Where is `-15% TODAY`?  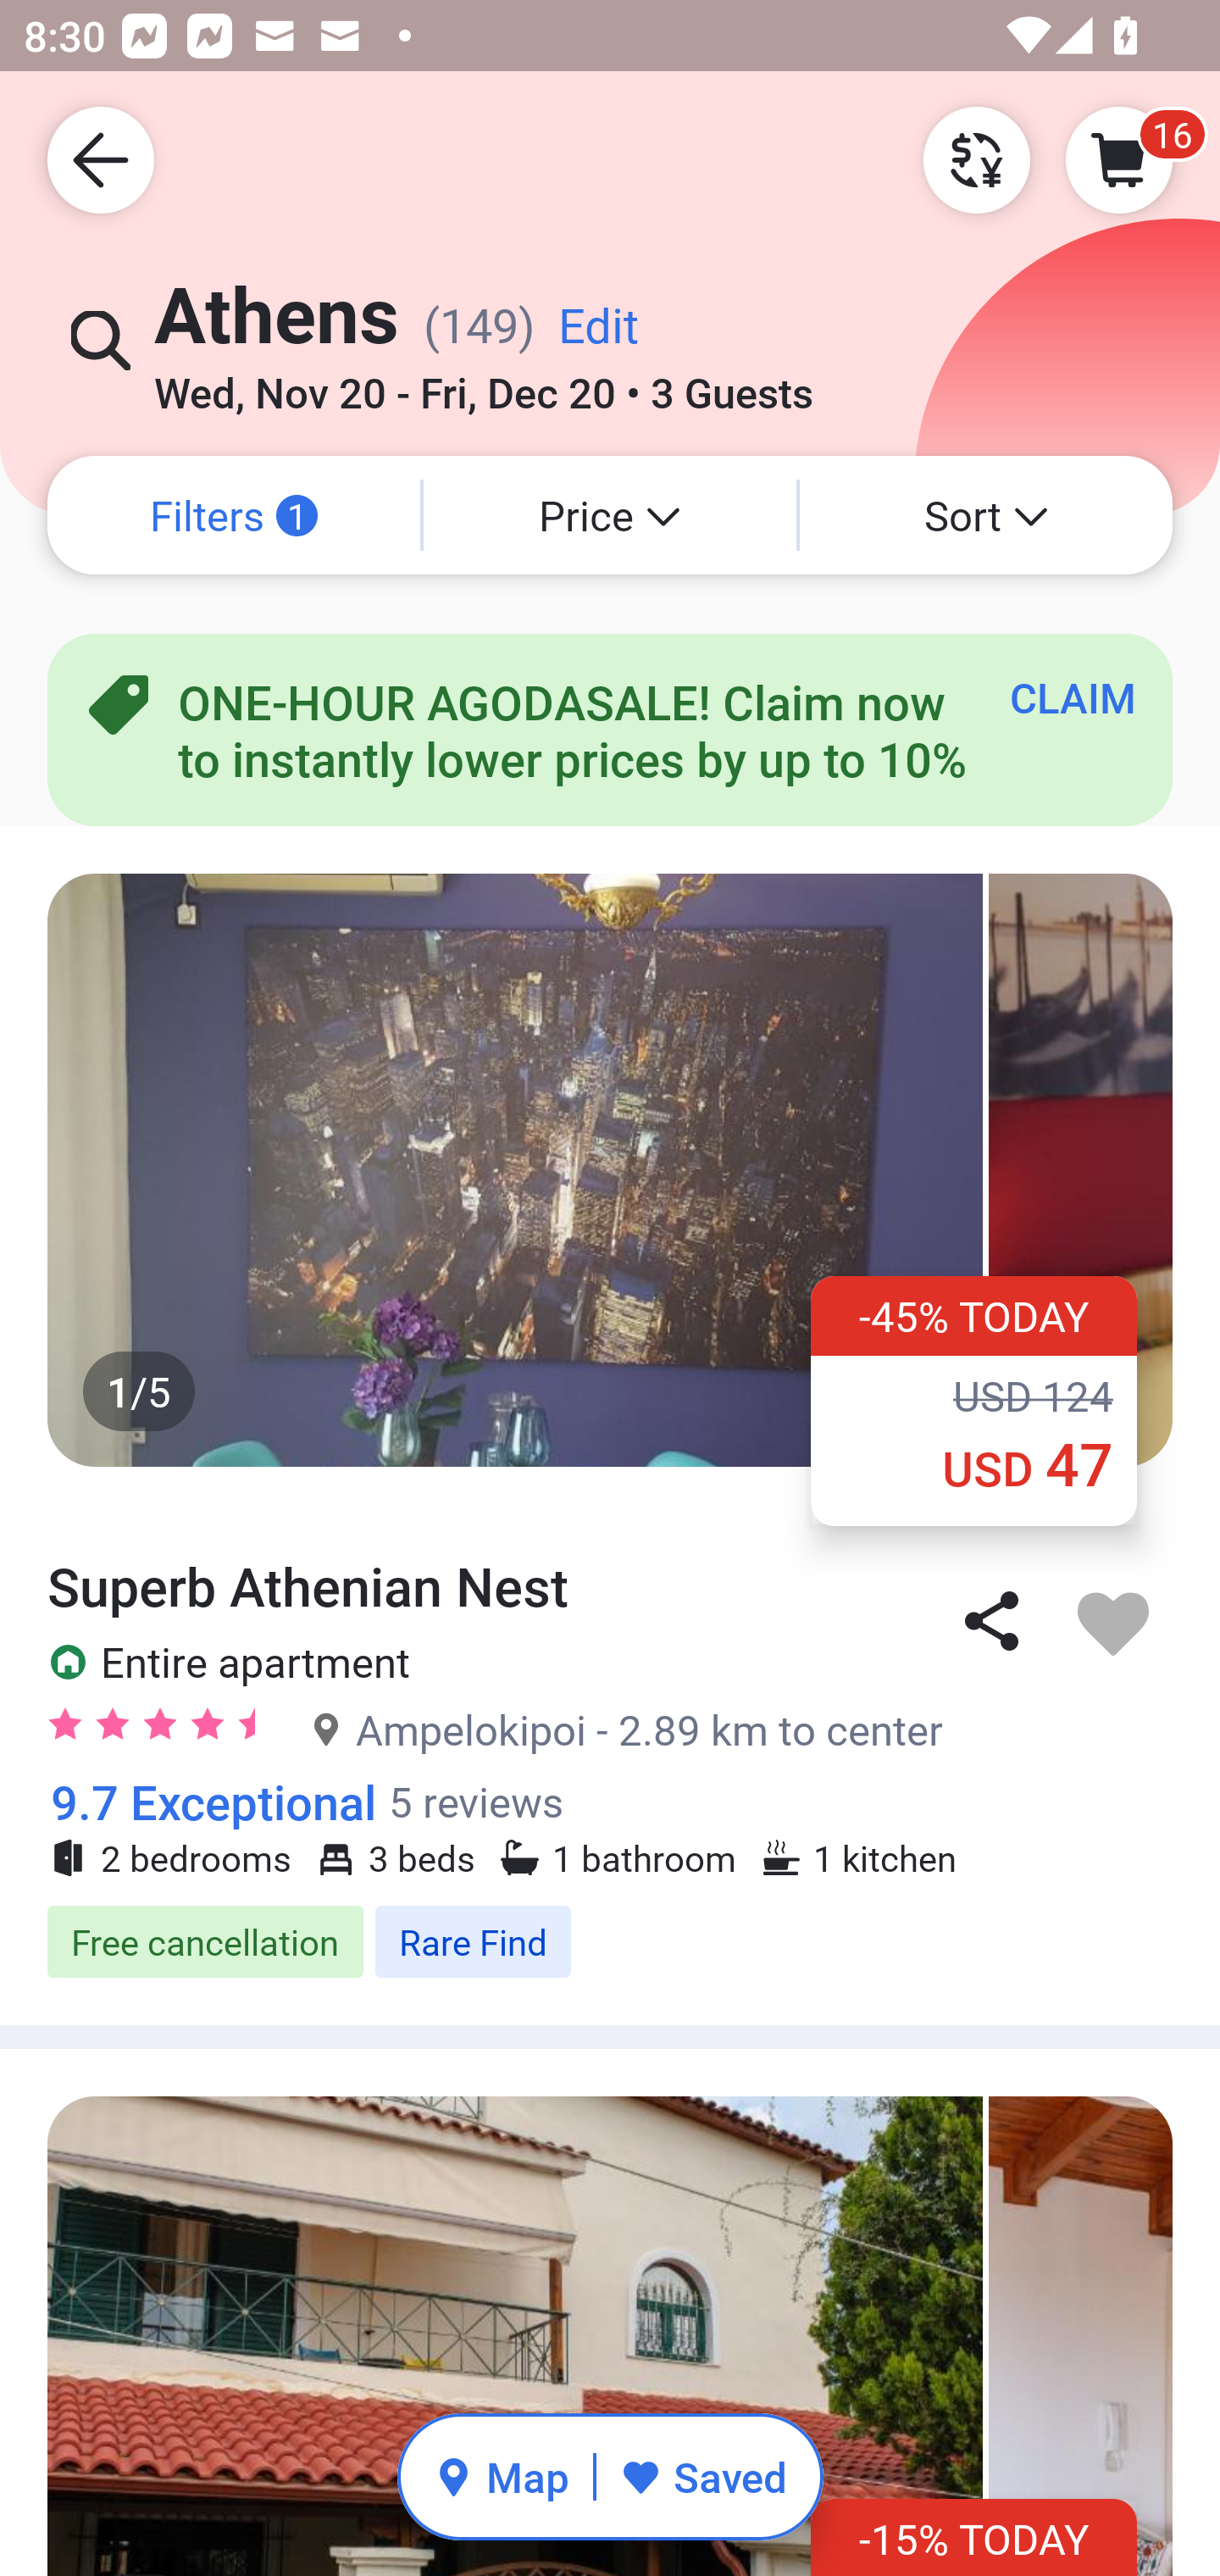
-15% TODAY is located at coordinates (974, 2537).